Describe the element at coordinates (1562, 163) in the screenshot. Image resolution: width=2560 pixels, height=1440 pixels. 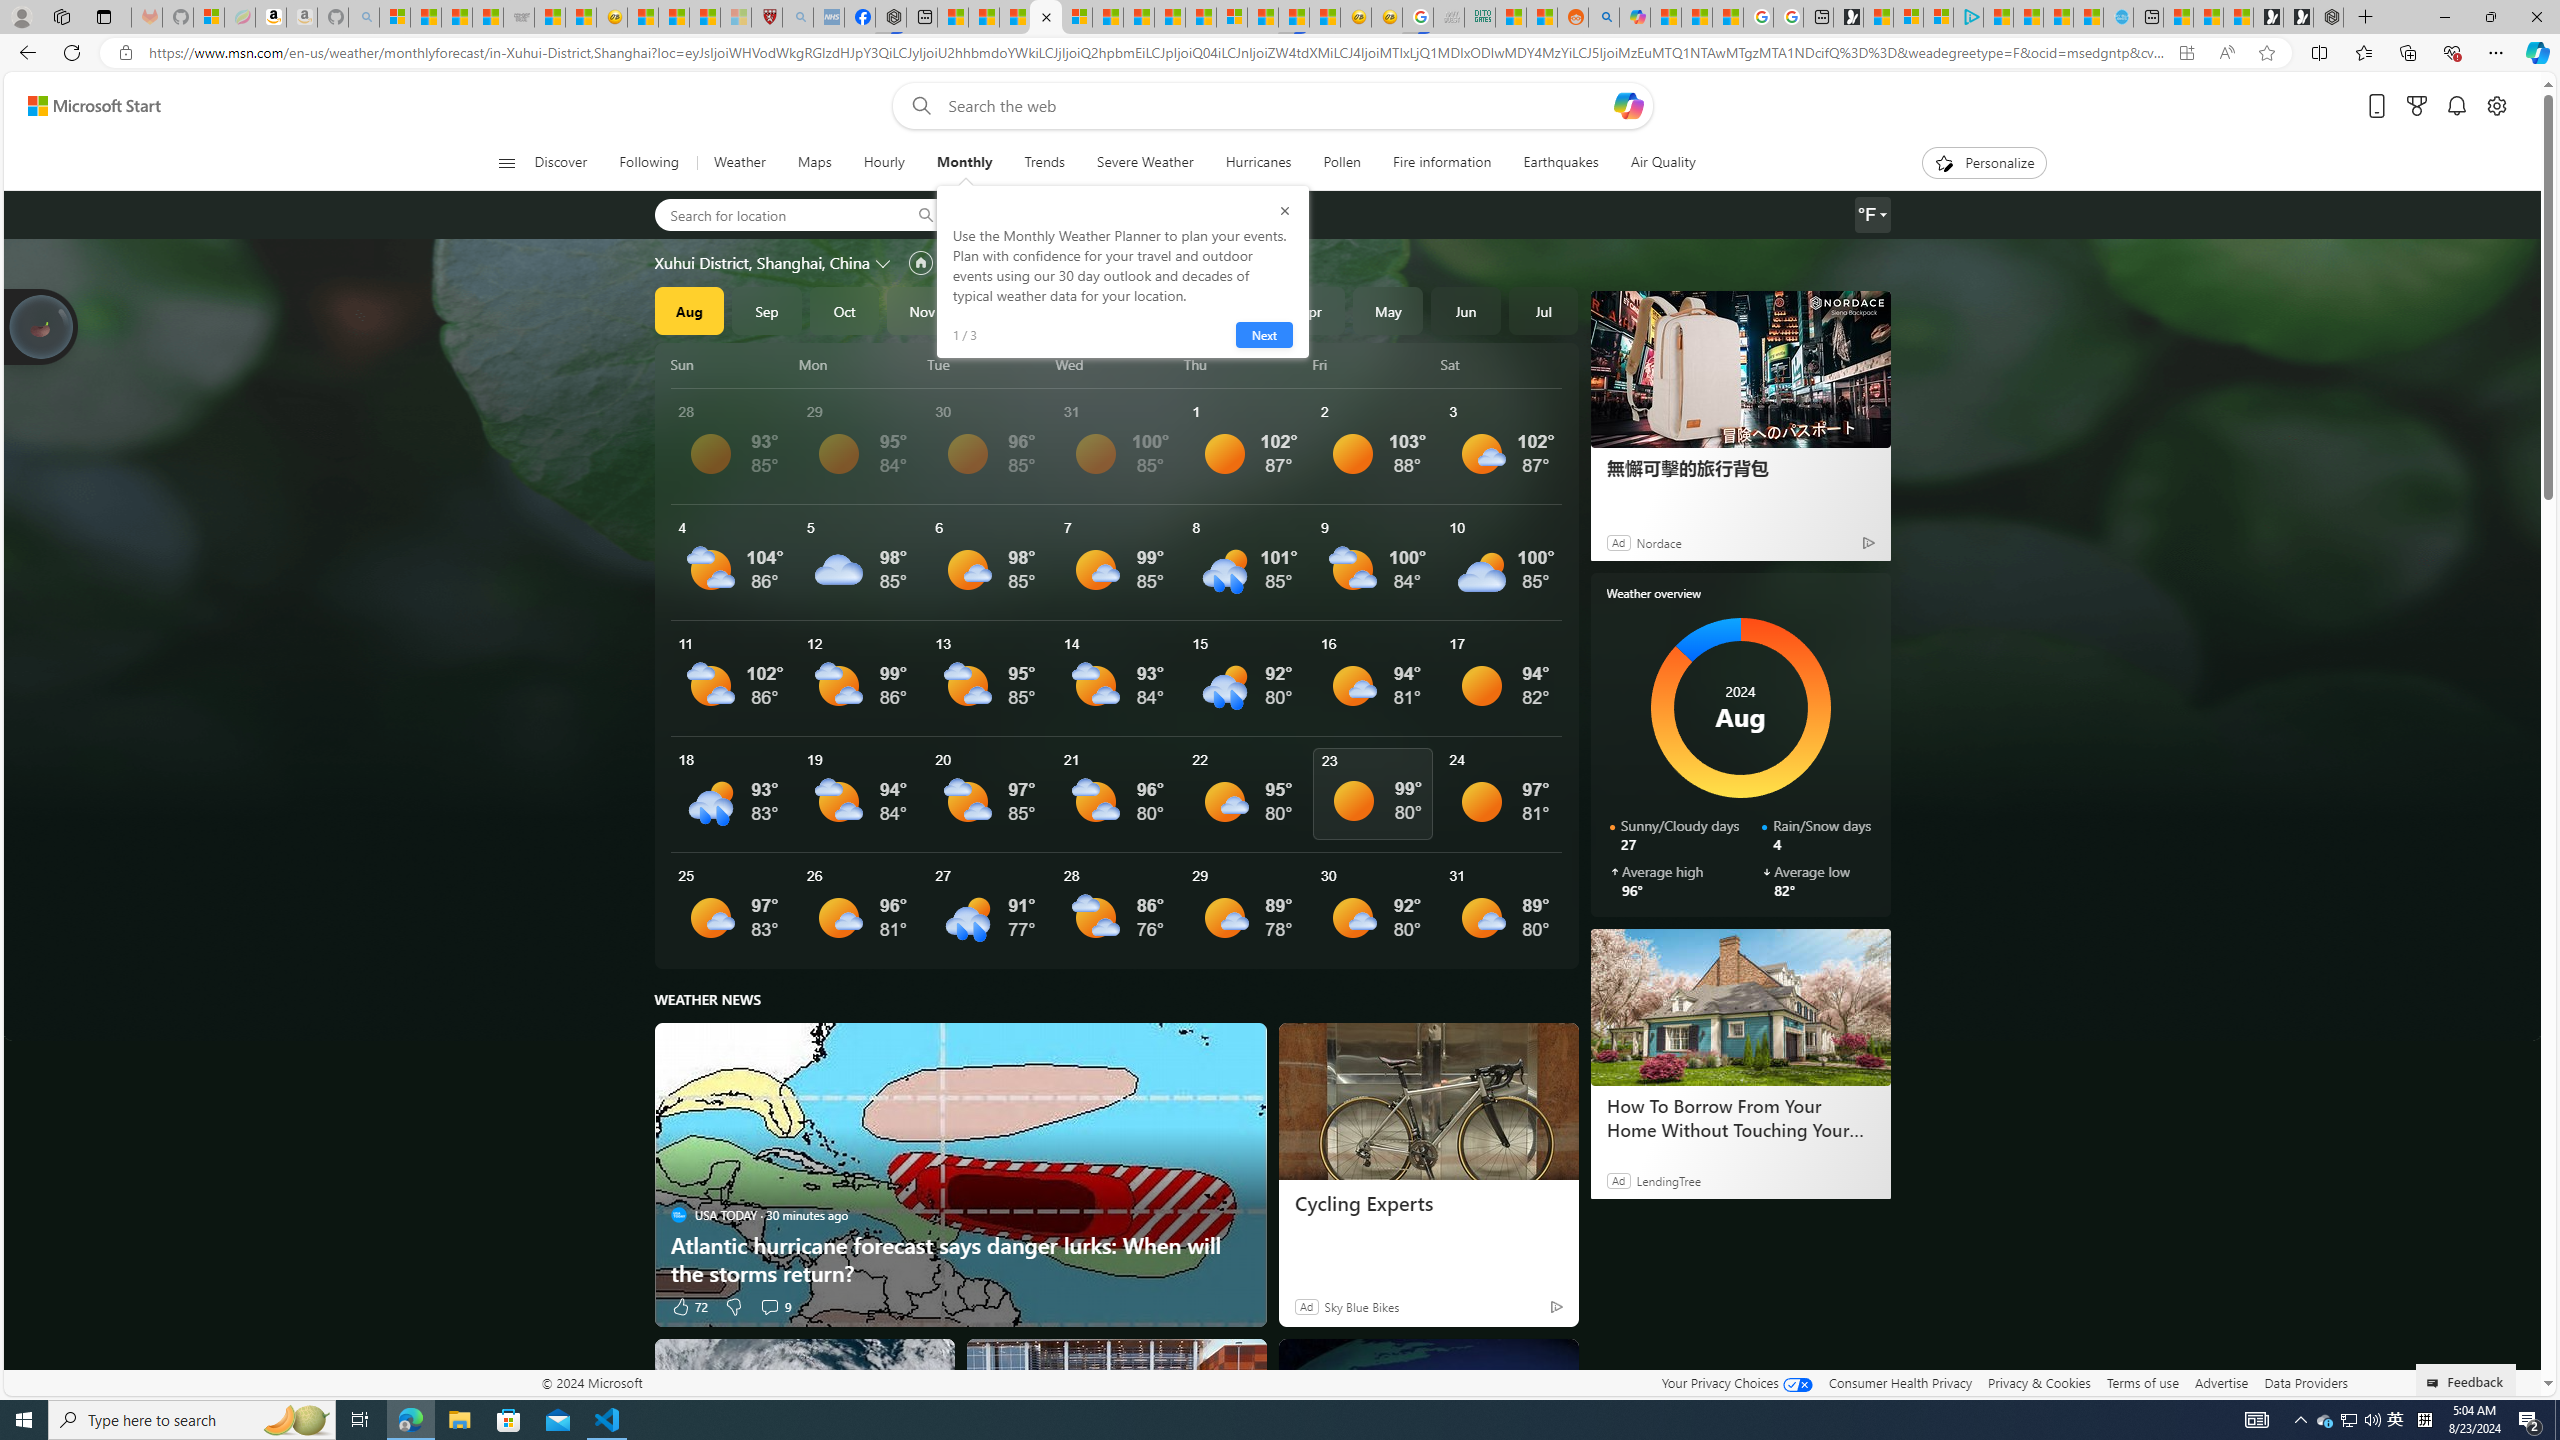
I see `Earthquakes` at that location.